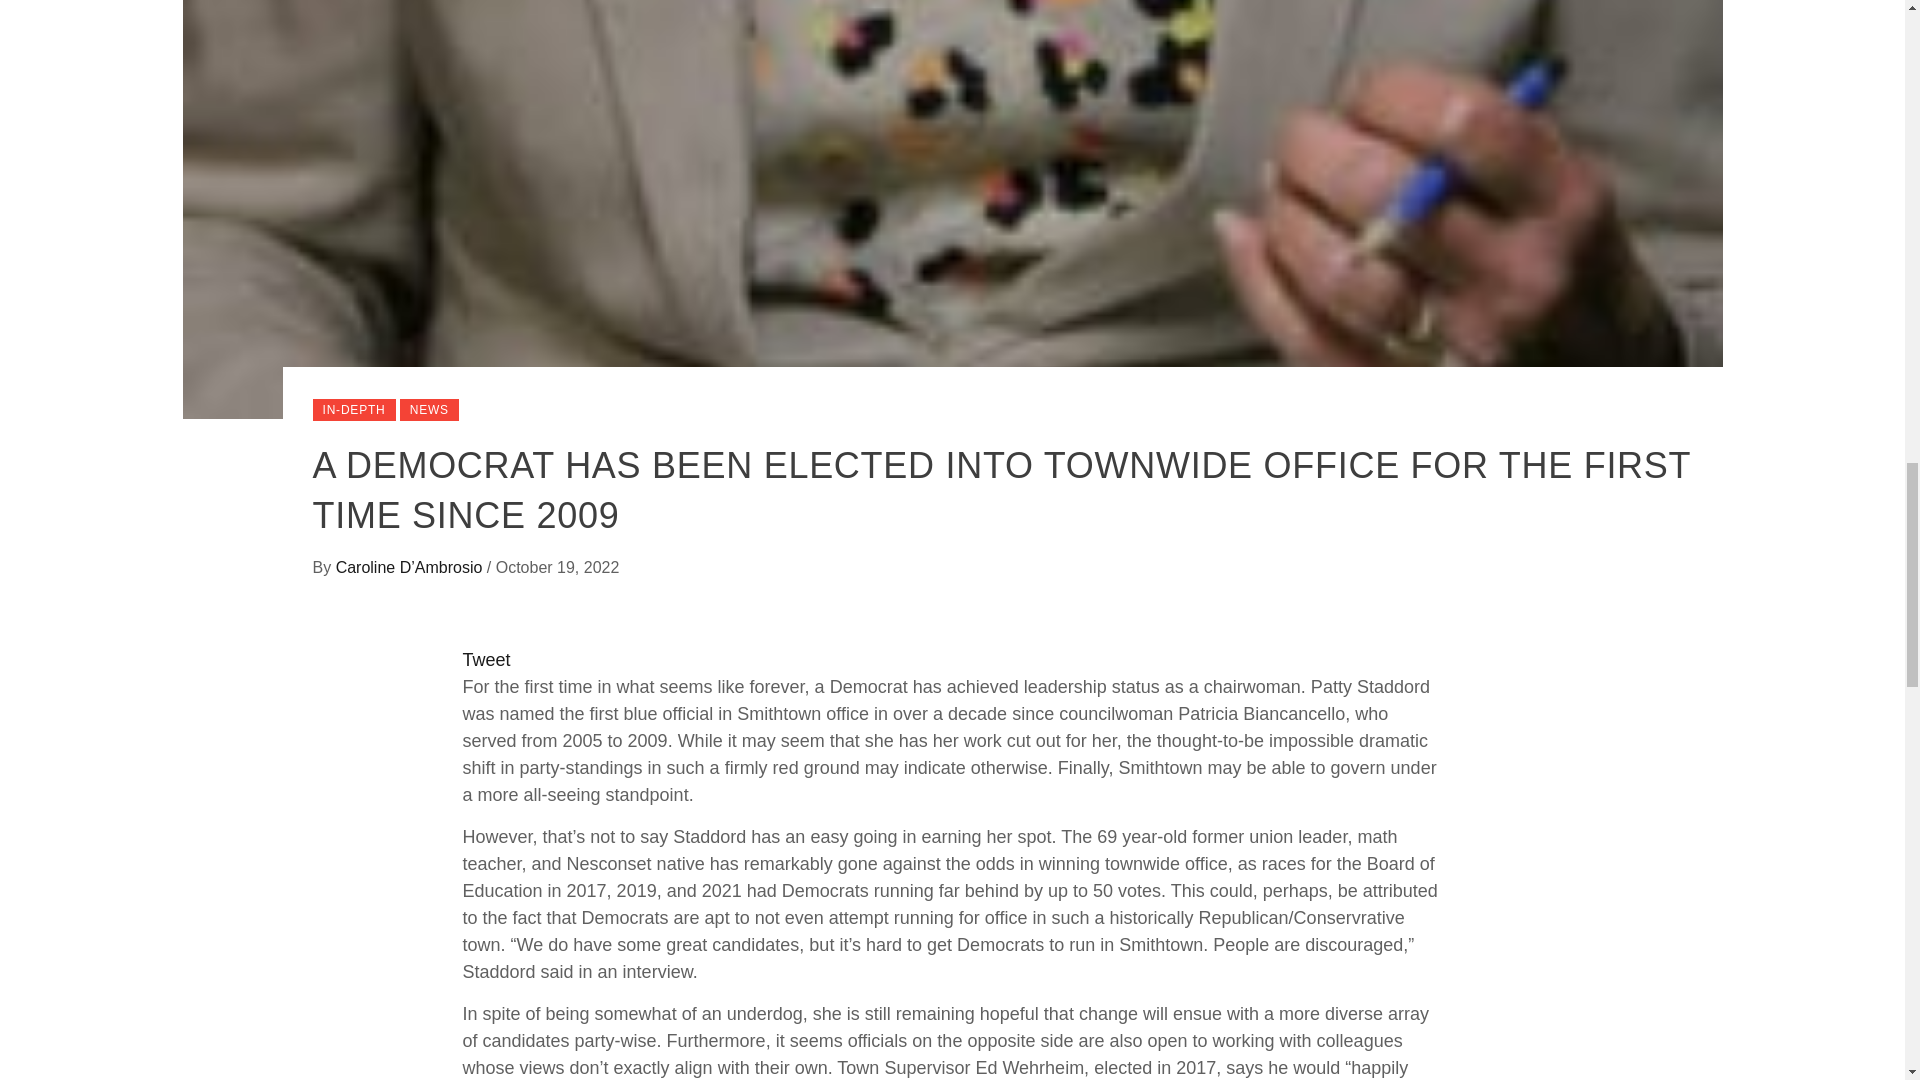  I want to click on NEWS, so click(428, 410).